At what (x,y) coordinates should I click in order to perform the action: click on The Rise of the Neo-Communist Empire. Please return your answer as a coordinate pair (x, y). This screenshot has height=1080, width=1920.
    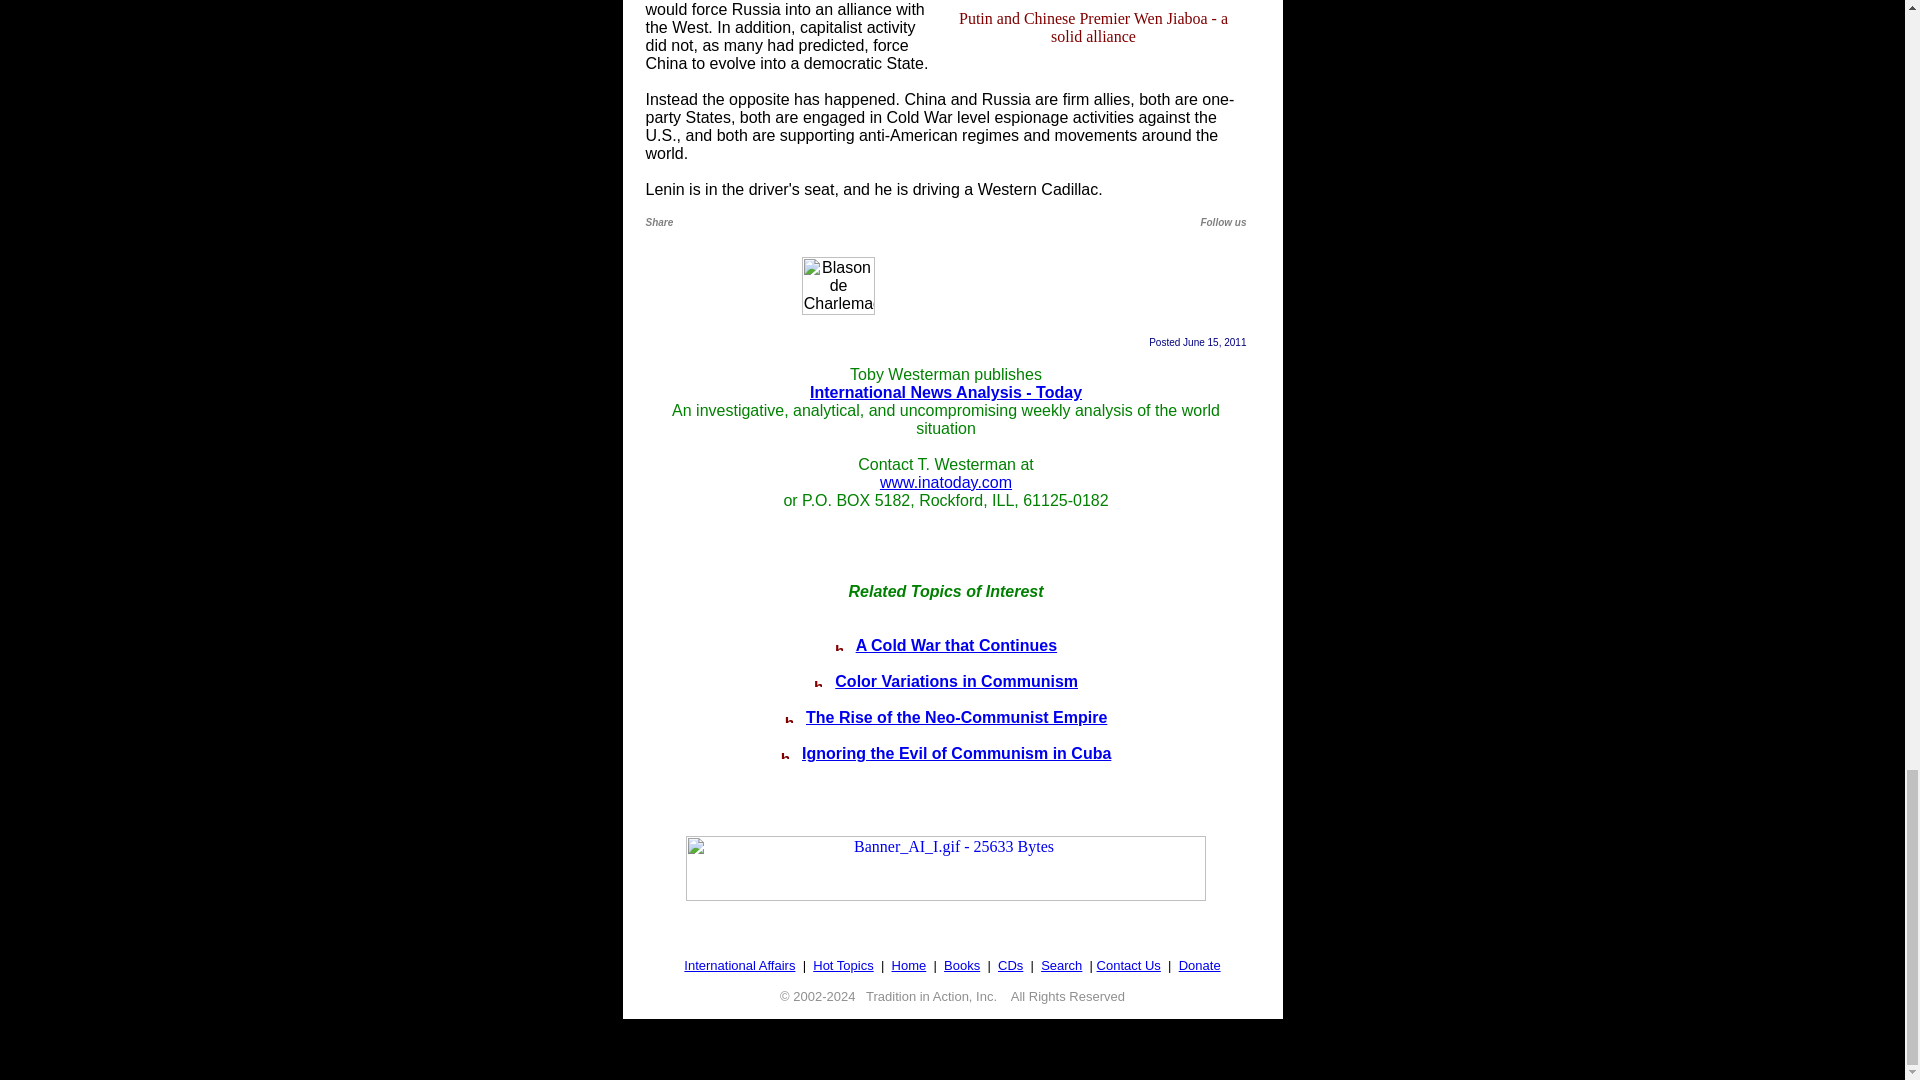
    Looking at the image, I should click on (956, 716).